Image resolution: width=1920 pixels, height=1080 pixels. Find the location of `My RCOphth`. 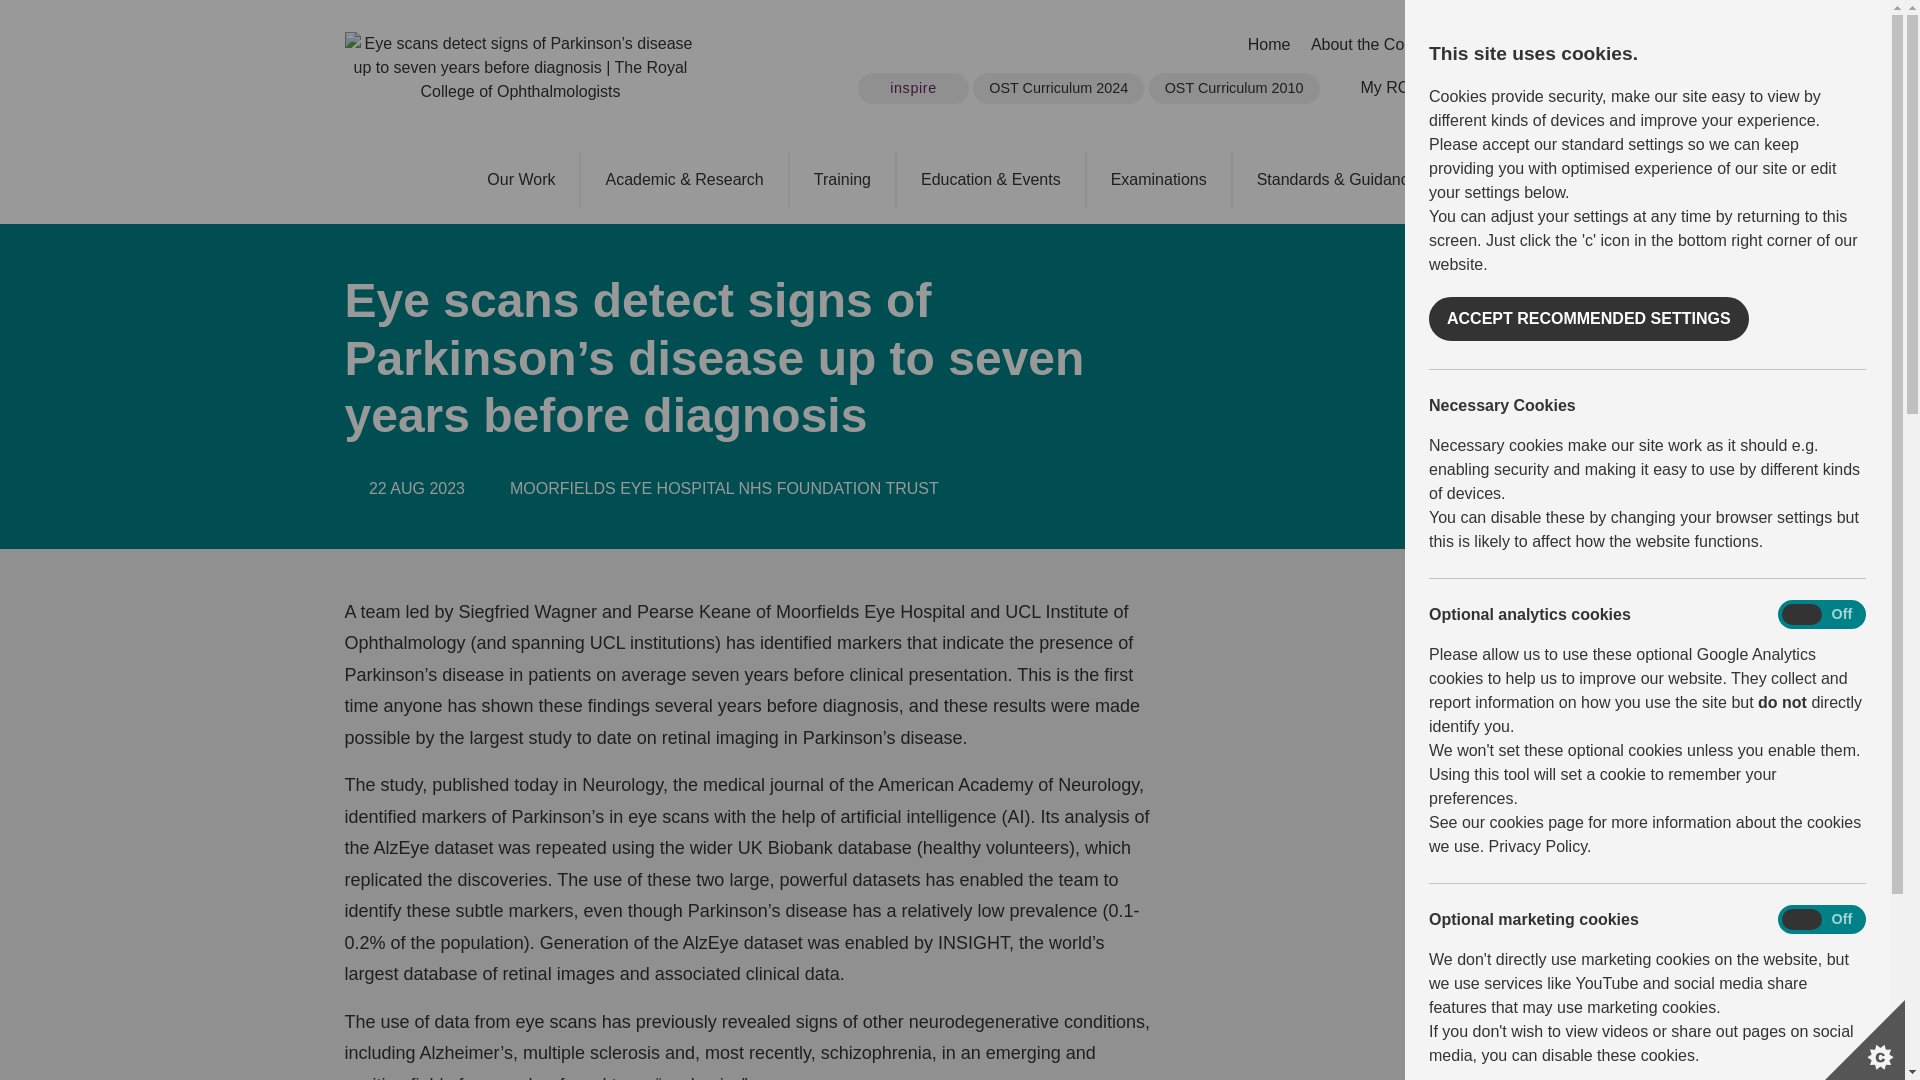

My RCOphth is located at coordinates (1344, 88).